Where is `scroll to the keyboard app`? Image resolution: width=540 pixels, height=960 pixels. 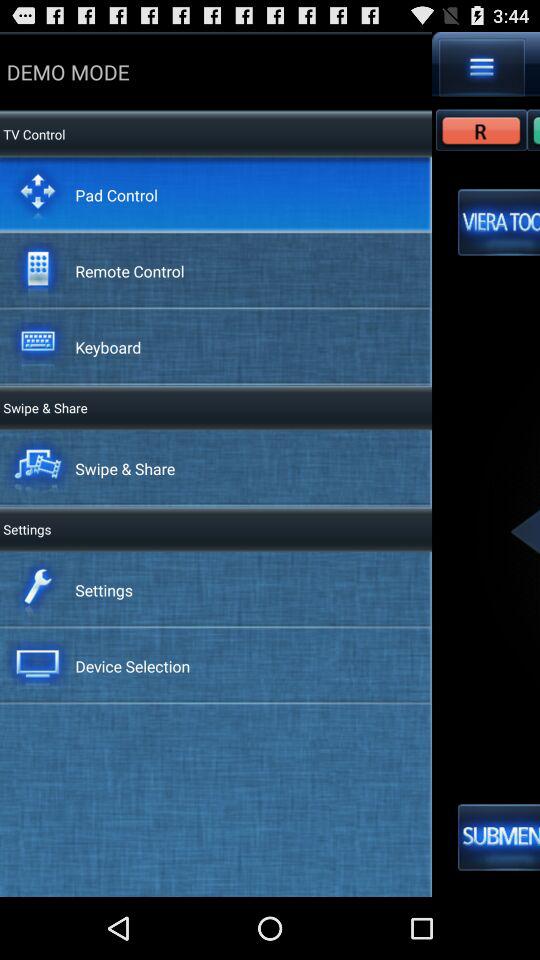 scroll to the keyboard app is located at coordinates (108, 346).